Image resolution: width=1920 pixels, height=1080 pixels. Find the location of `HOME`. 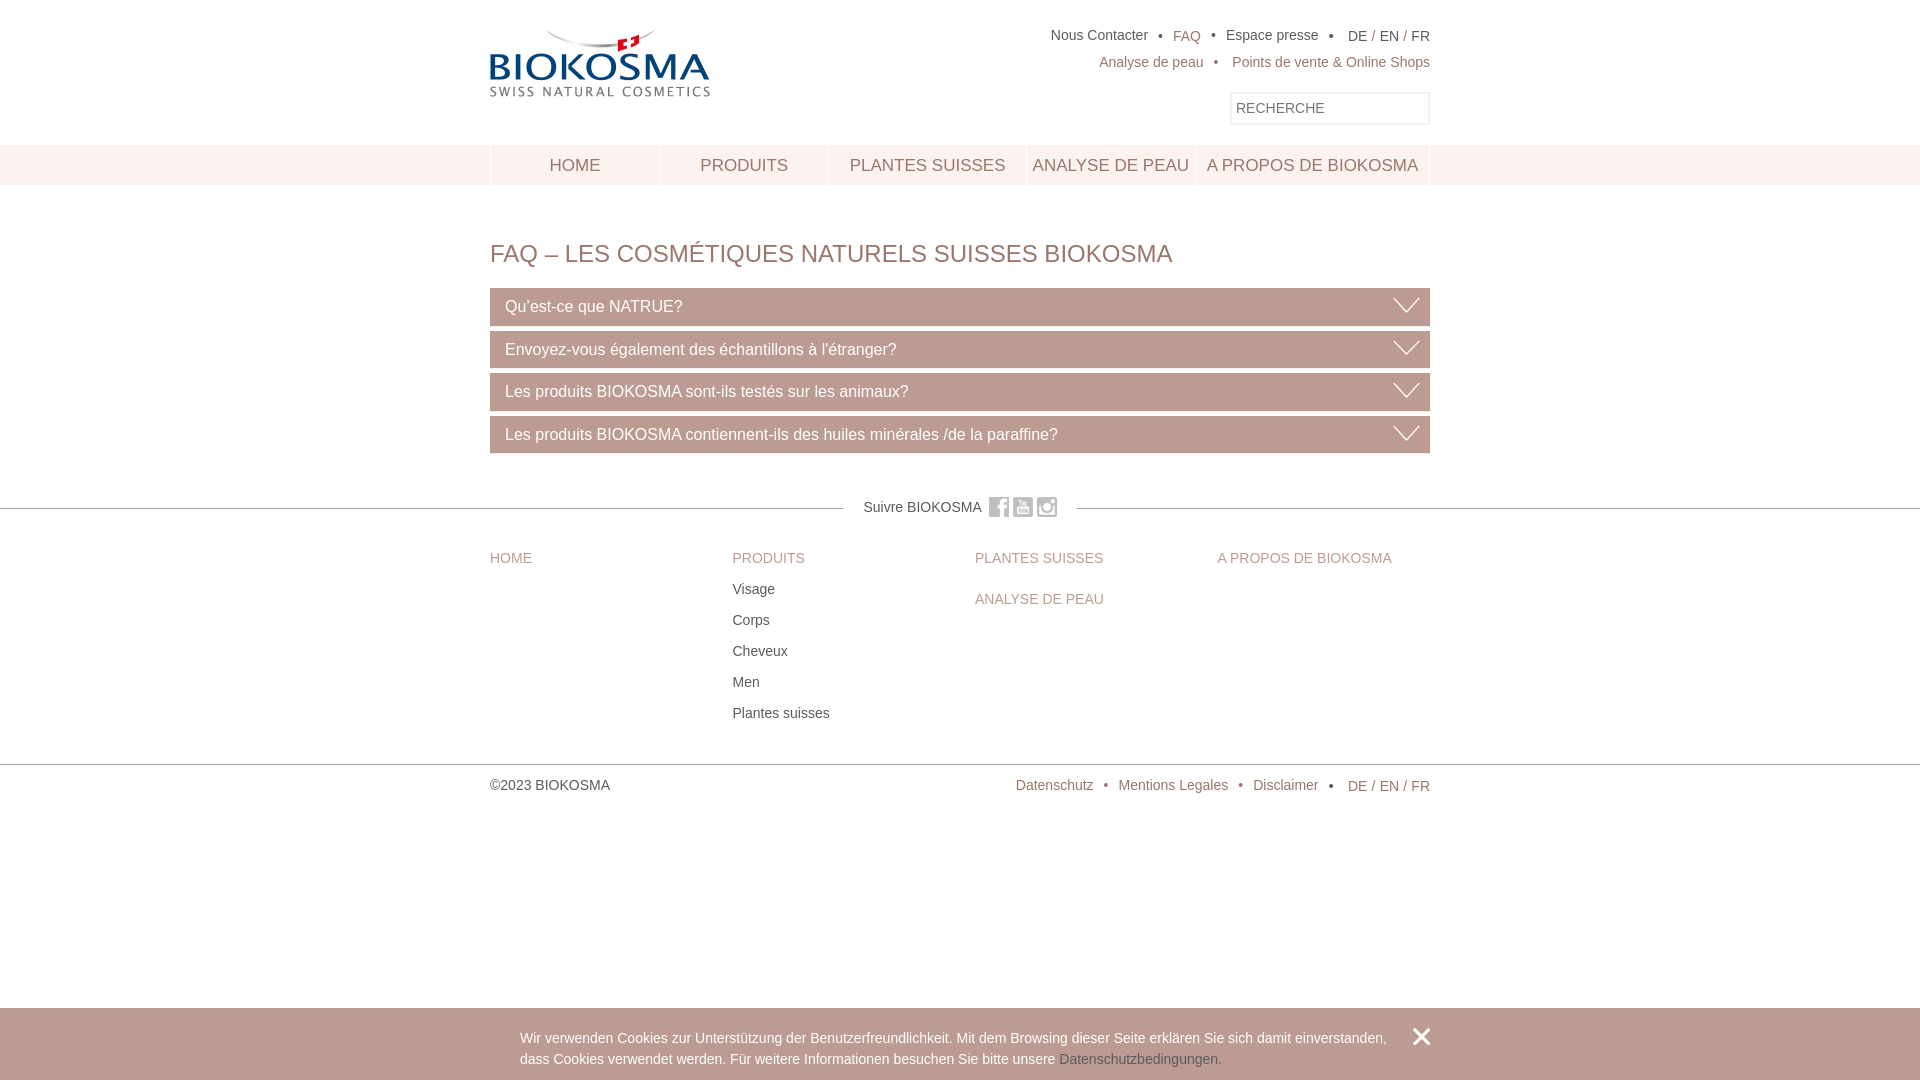

HOME is located at coordinates (575, 165).